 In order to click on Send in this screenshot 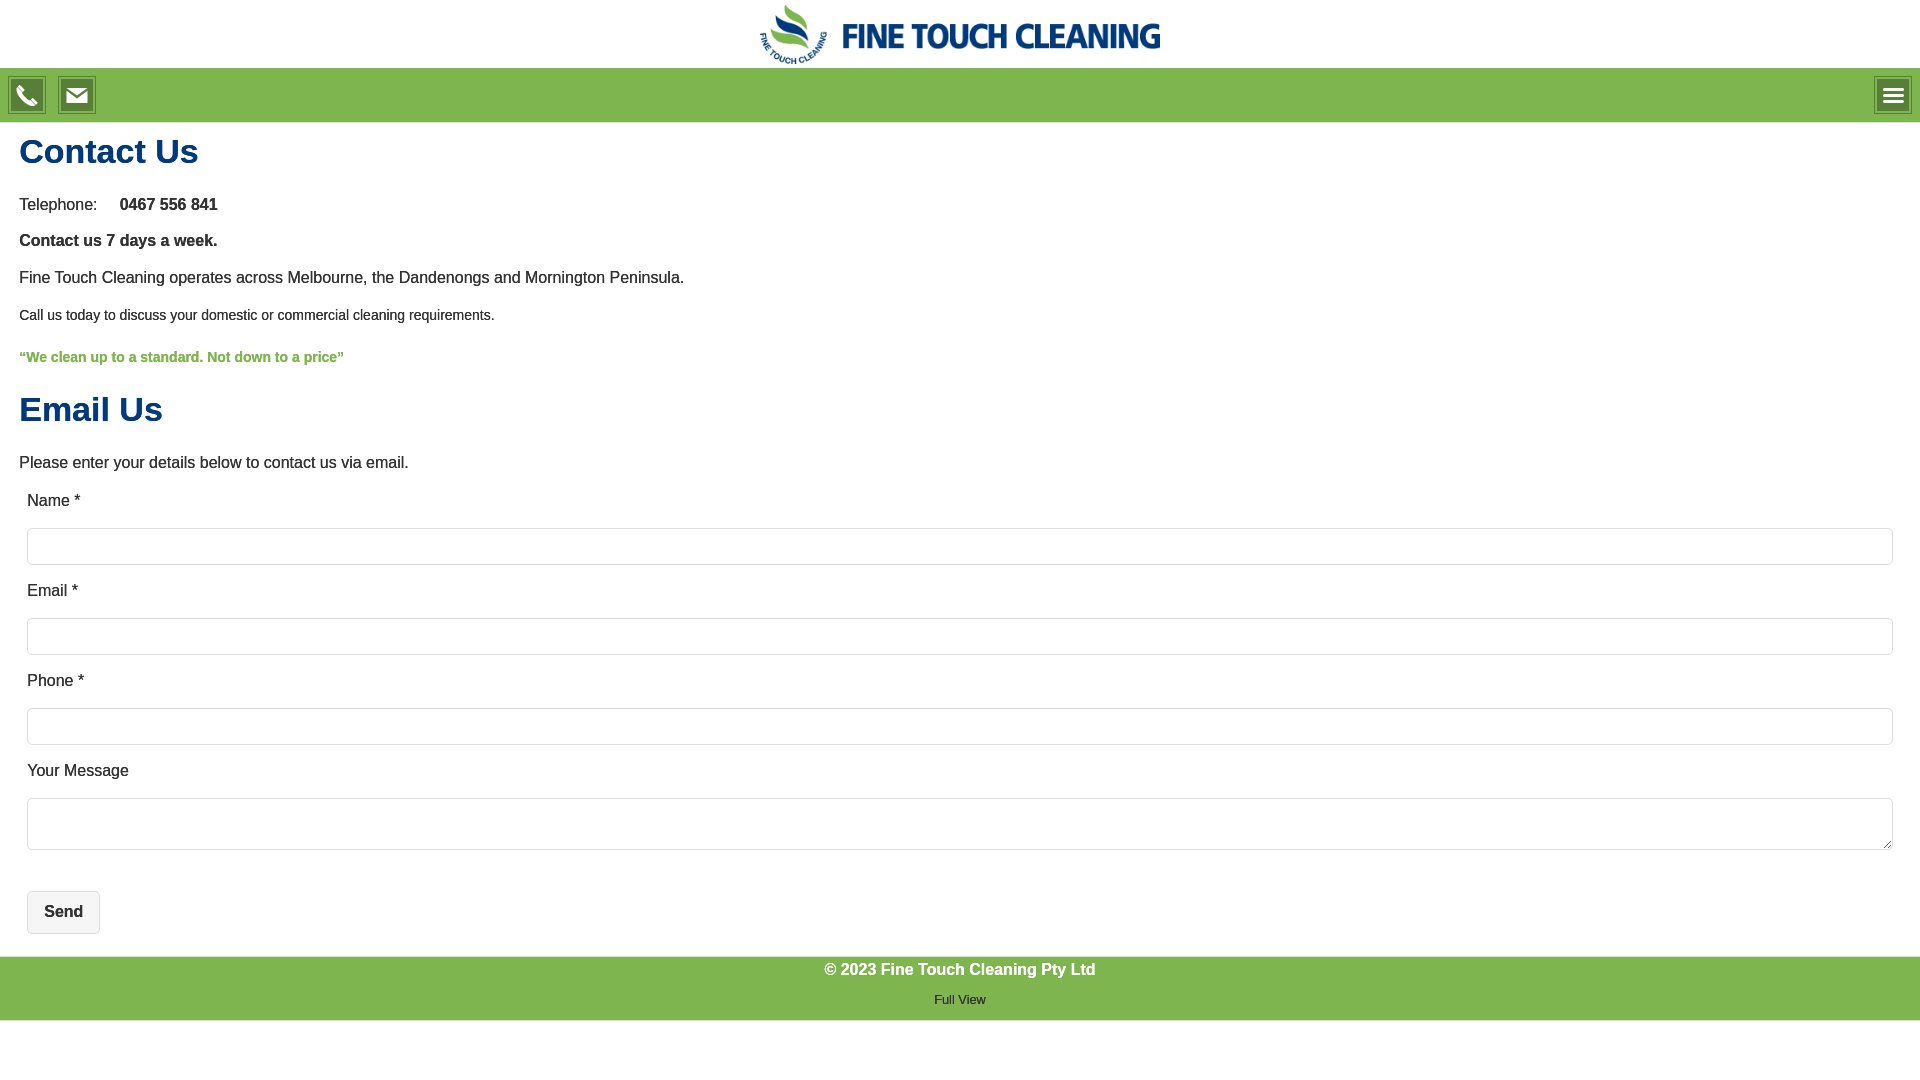, I will do `click(64, 912)`.